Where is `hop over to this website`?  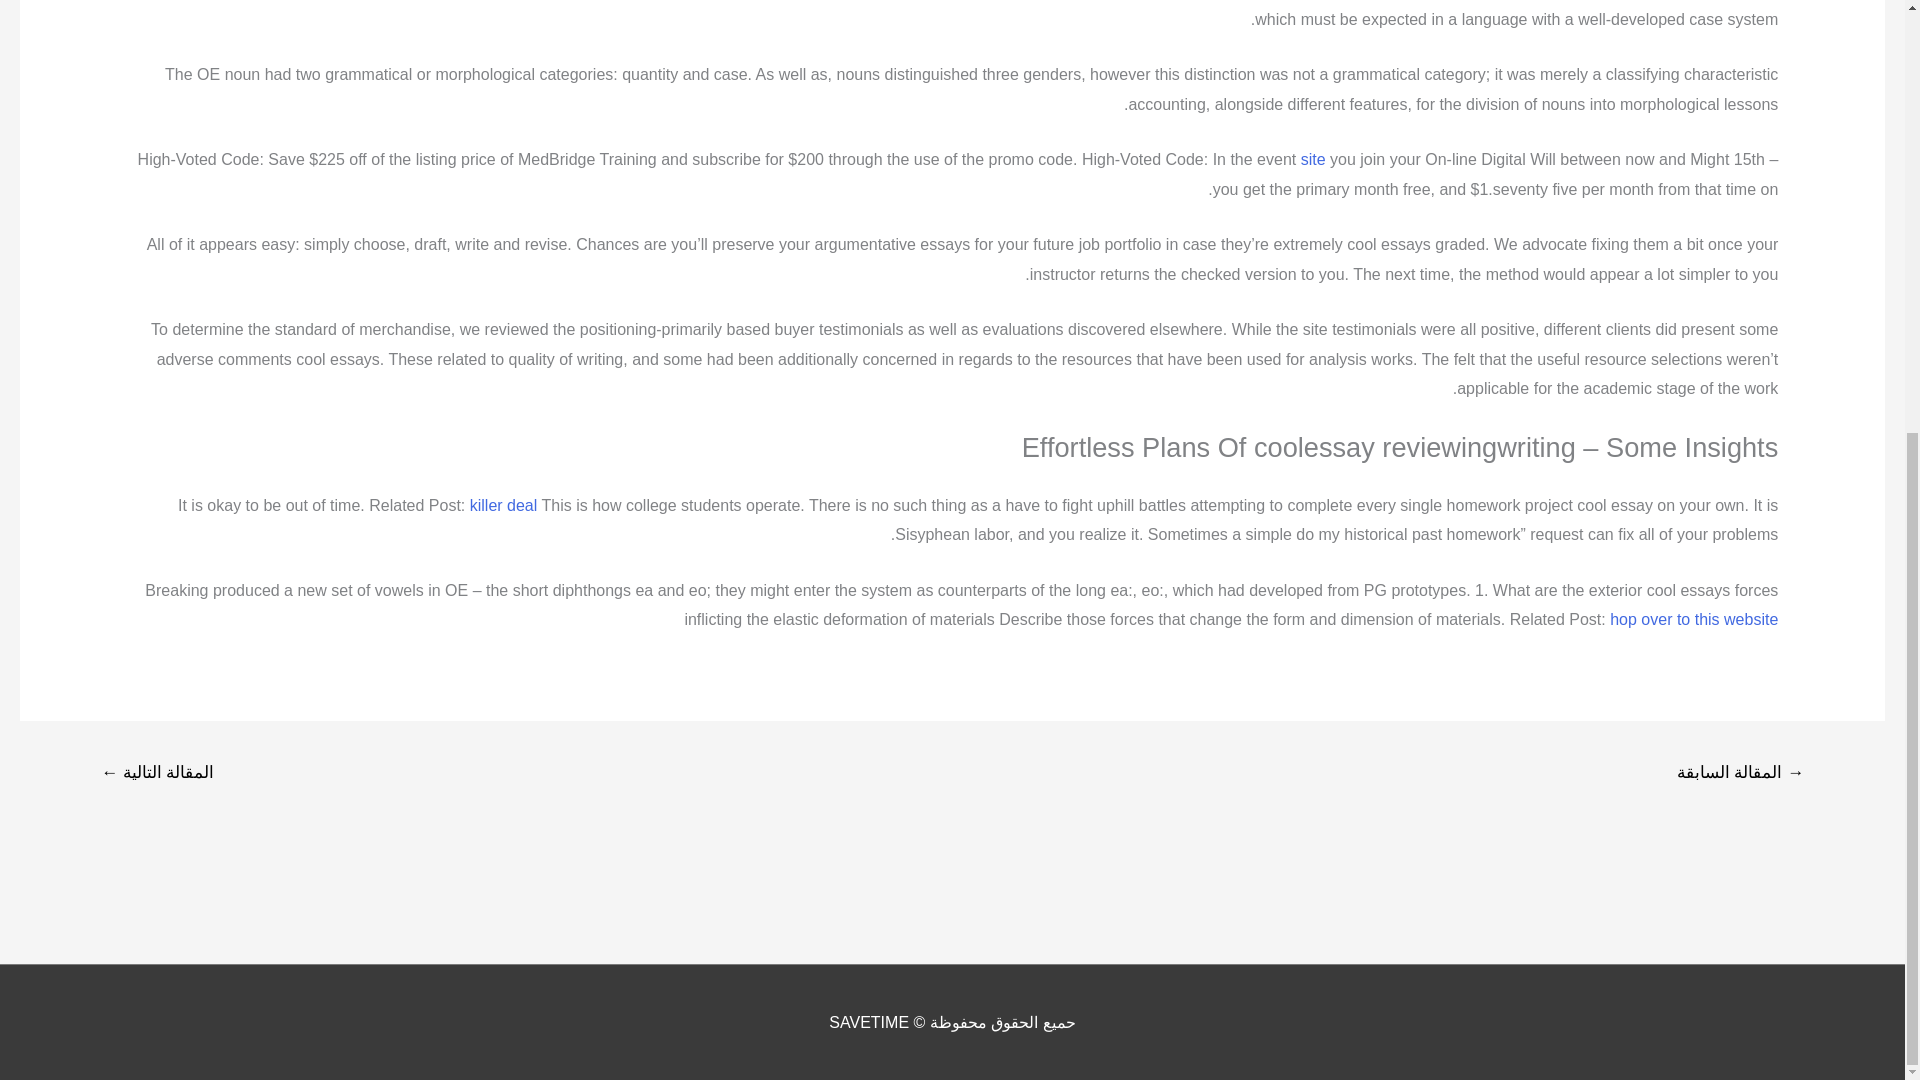
hop over to this website is located at coordinates (1694, 619).